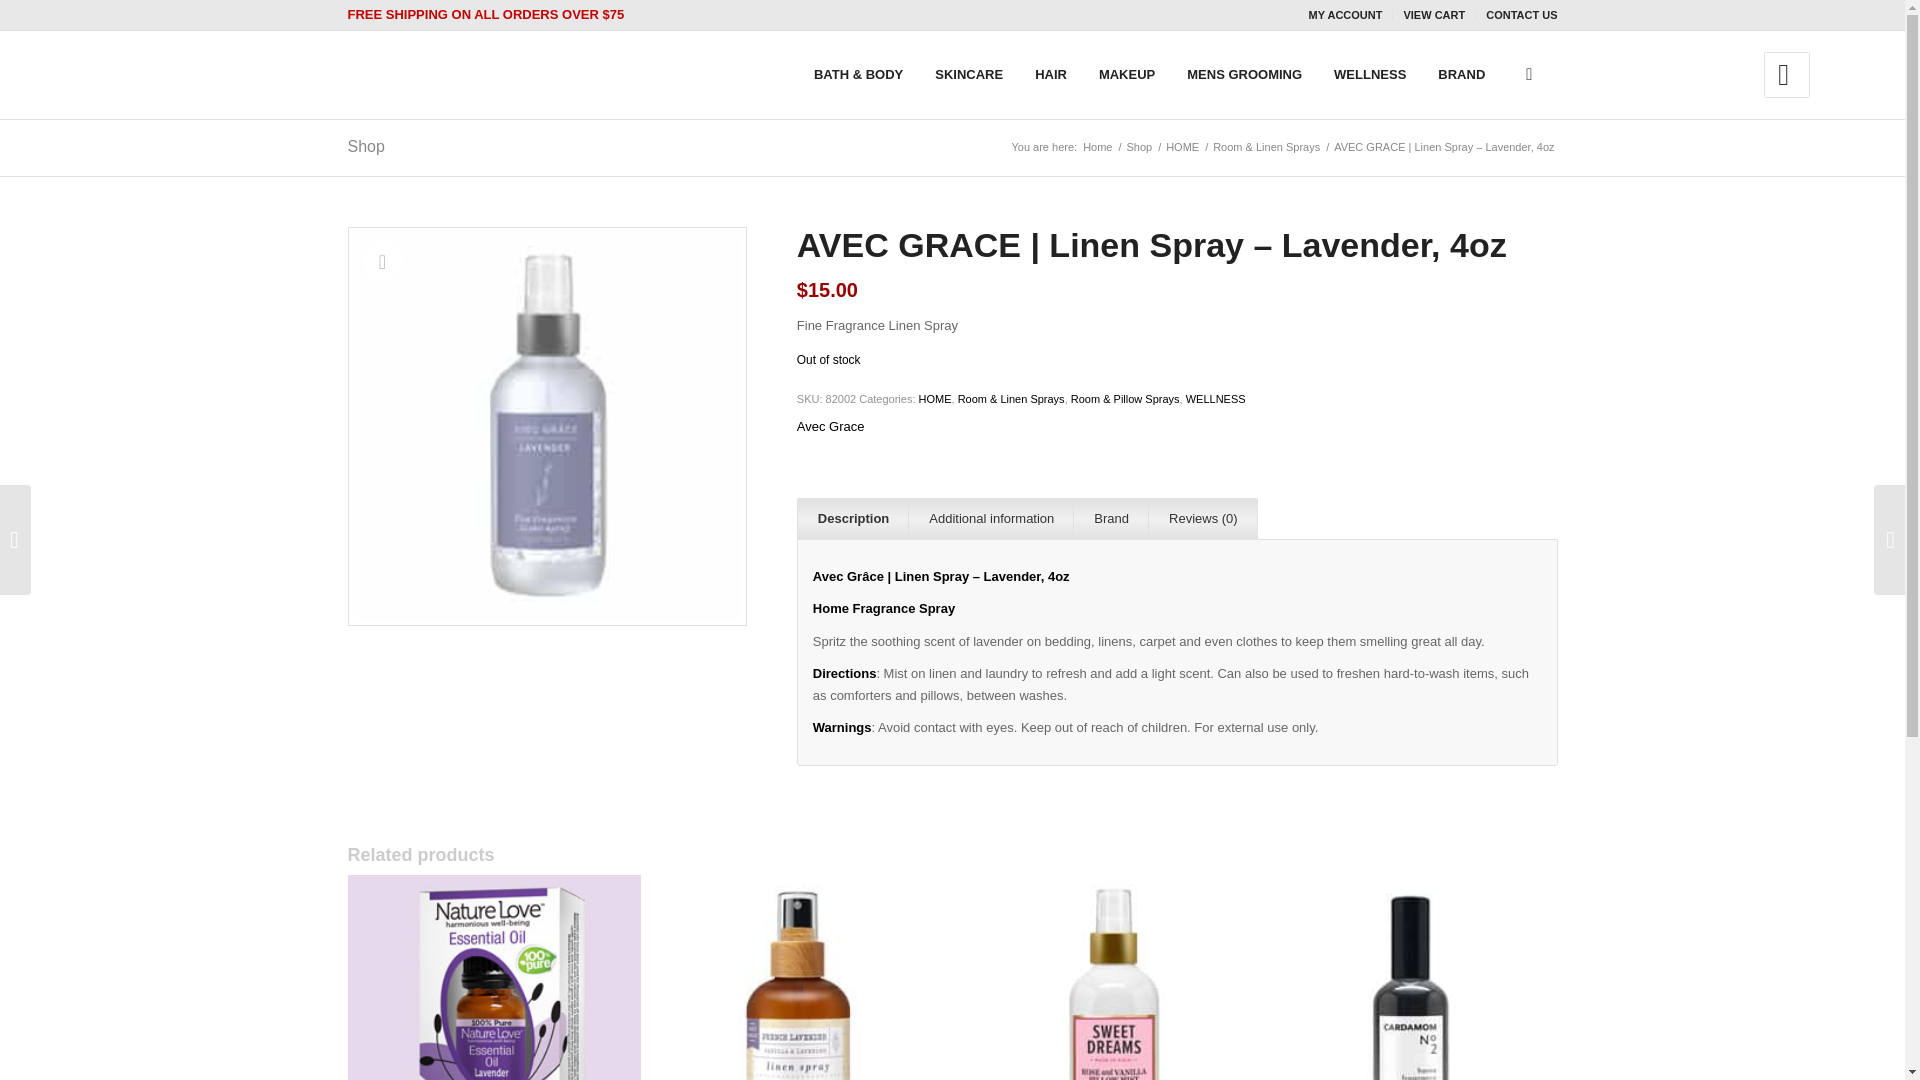 Image resolution: width=1920 pixels, height=1080 pixels. Describe the element at coordinates (1126, 74) in the screenshot. I see `MAKEUP` at that location.